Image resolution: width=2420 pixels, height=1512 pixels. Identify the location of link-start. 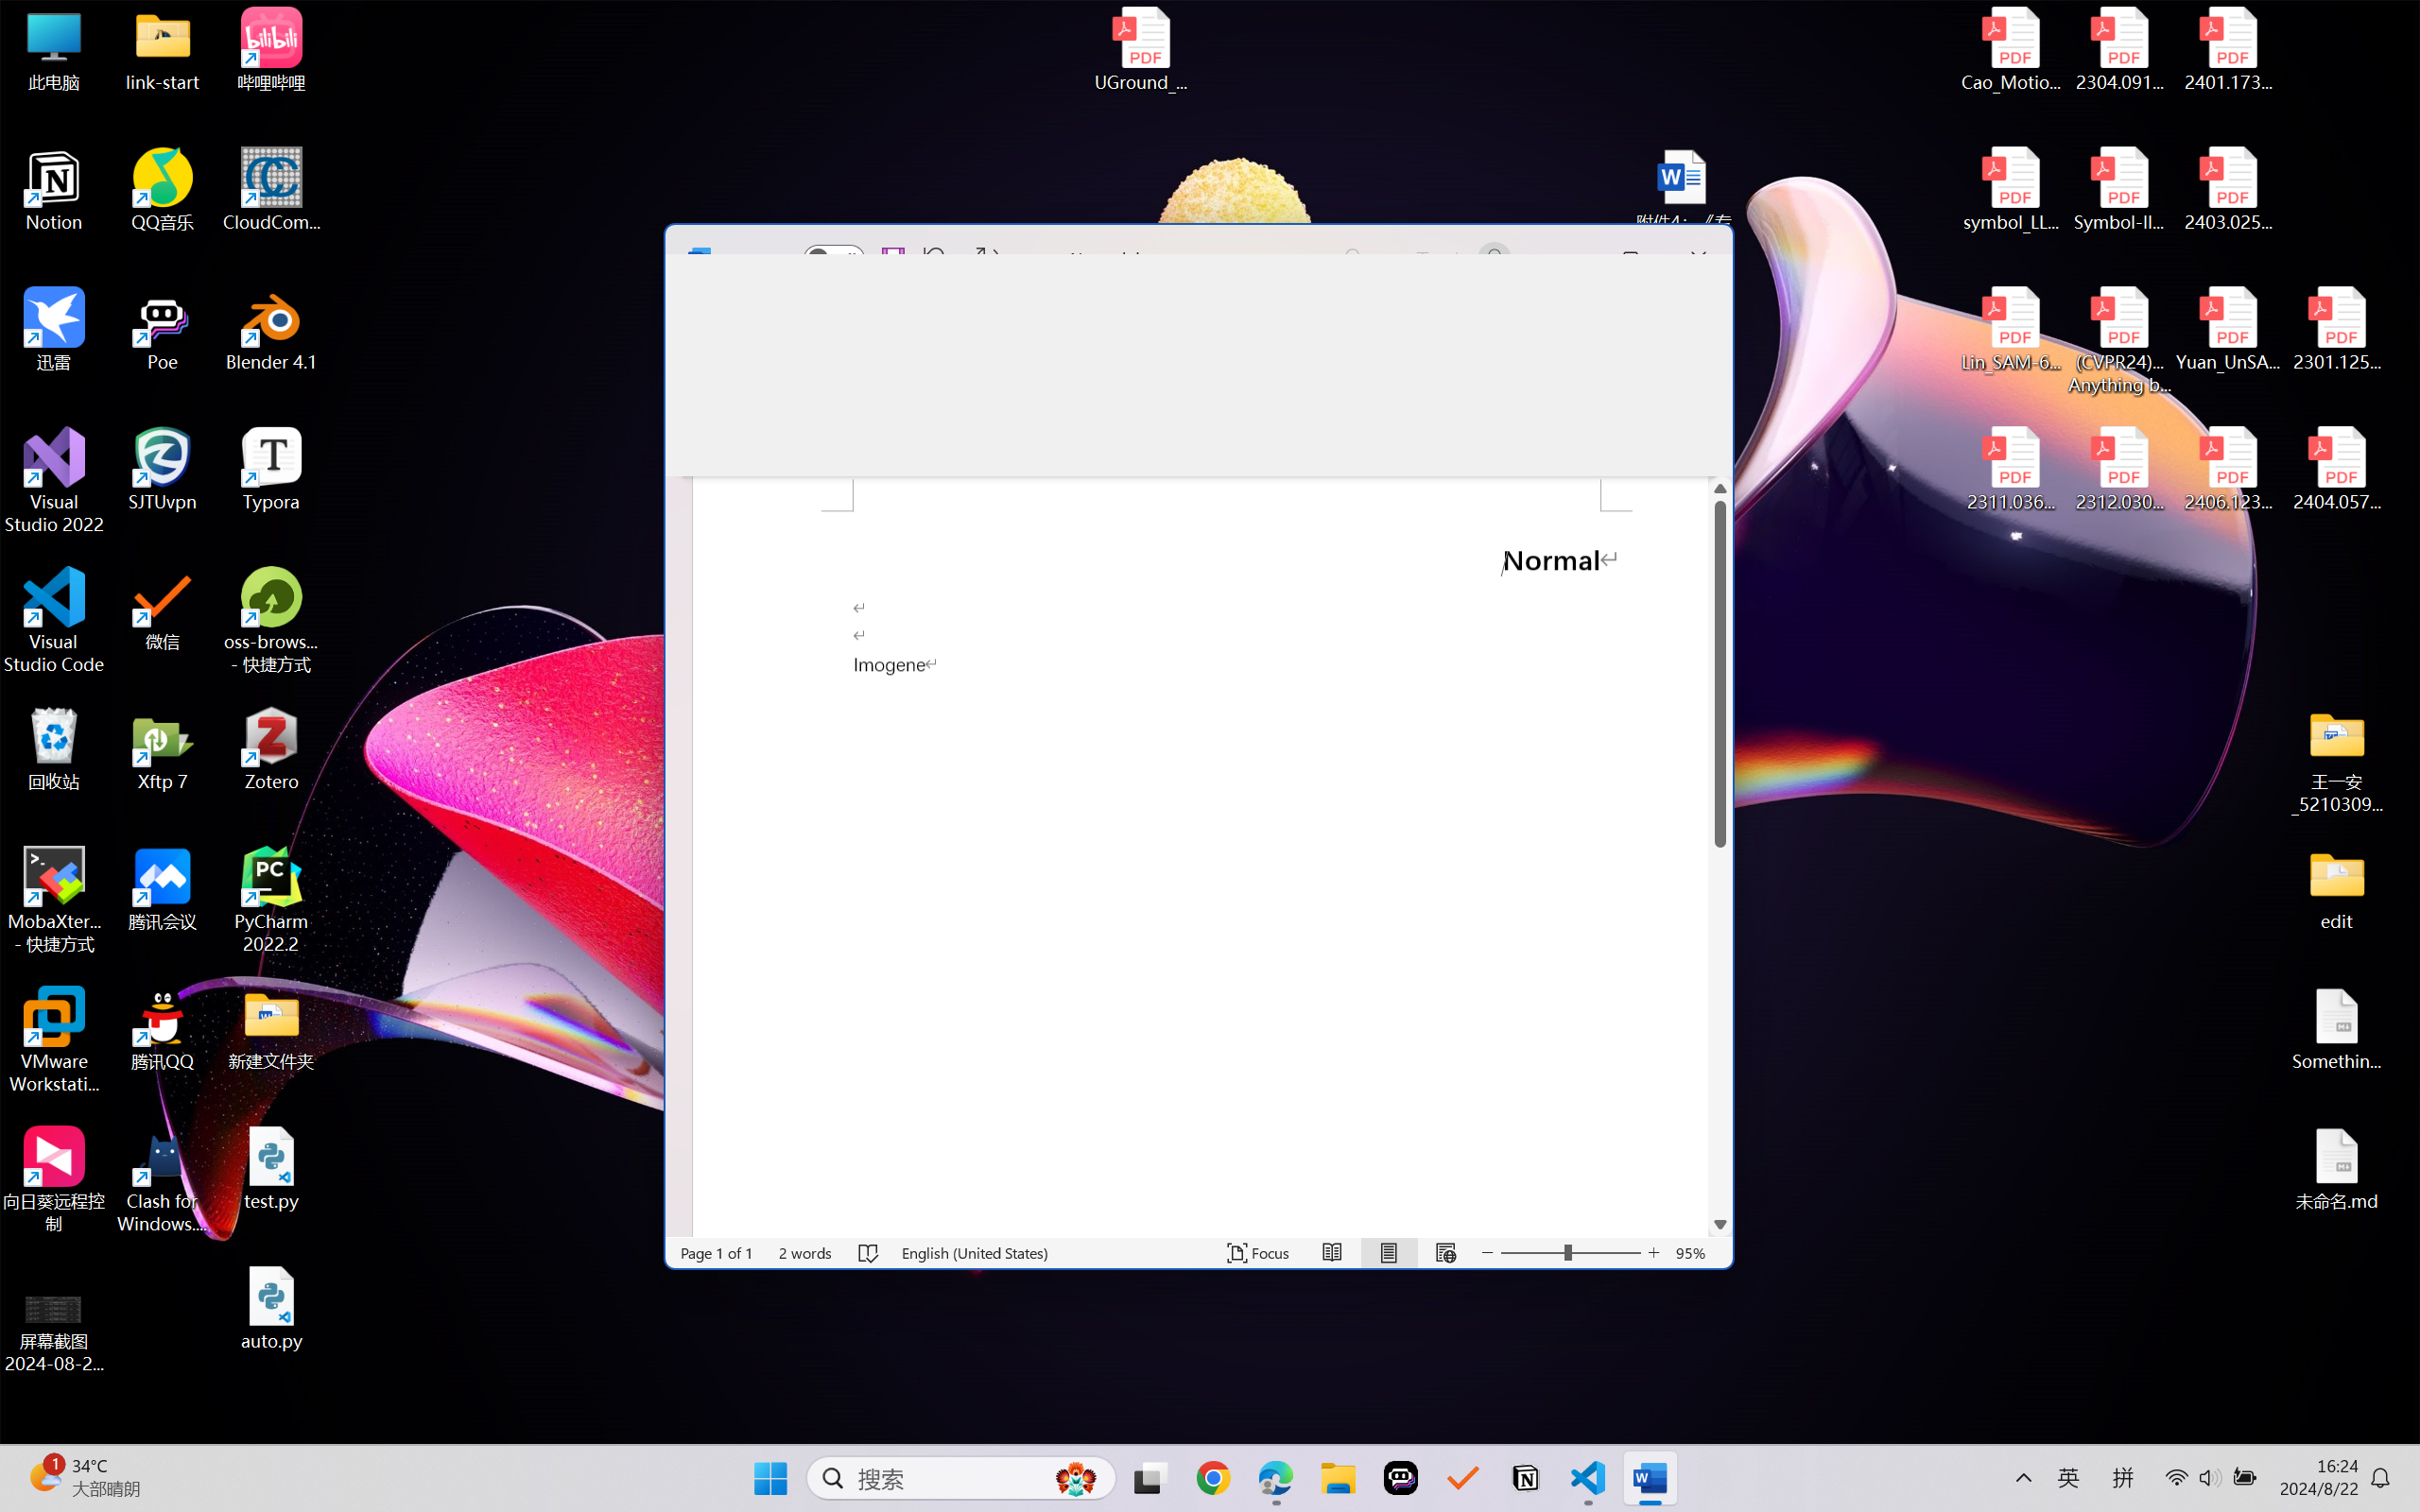
(163, 49).